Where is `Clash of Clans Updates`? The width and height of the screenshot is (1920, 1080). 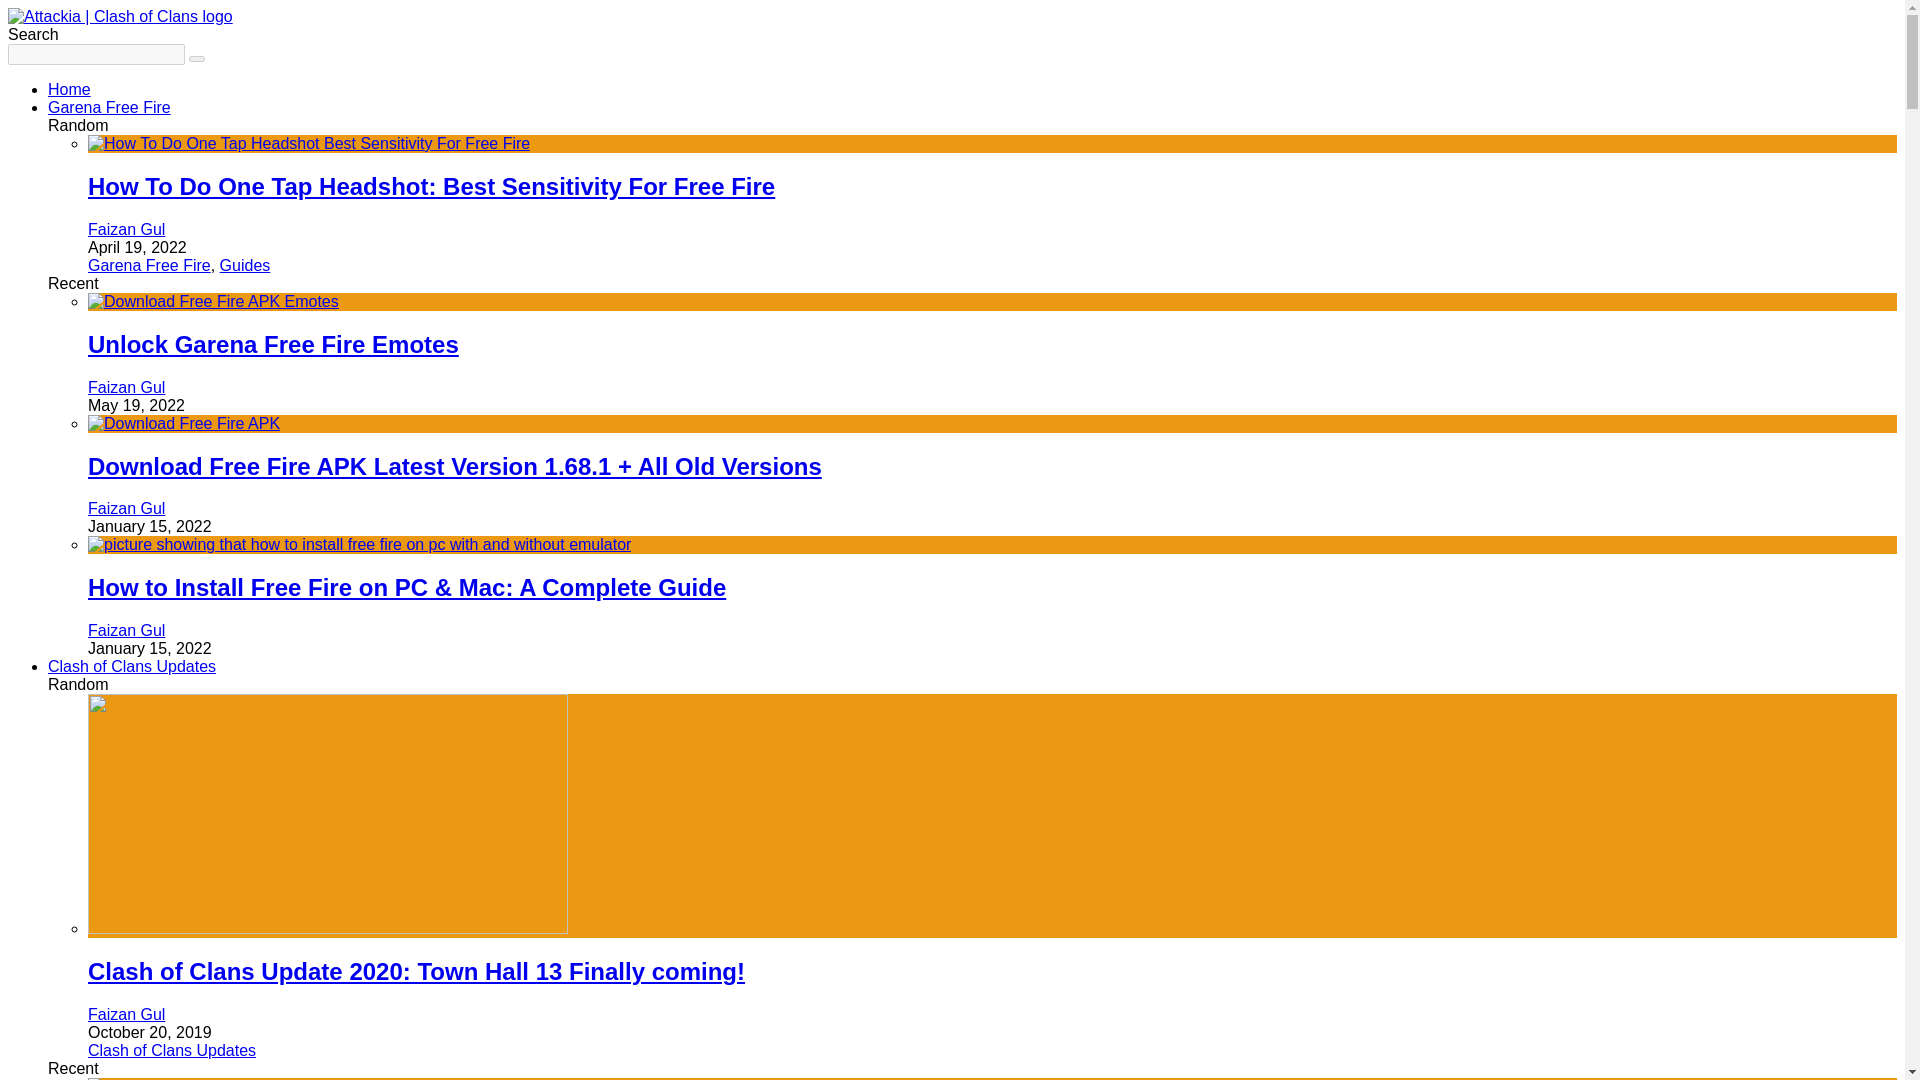 Clash of Clans Updates is located at coordinates (172, 1050).